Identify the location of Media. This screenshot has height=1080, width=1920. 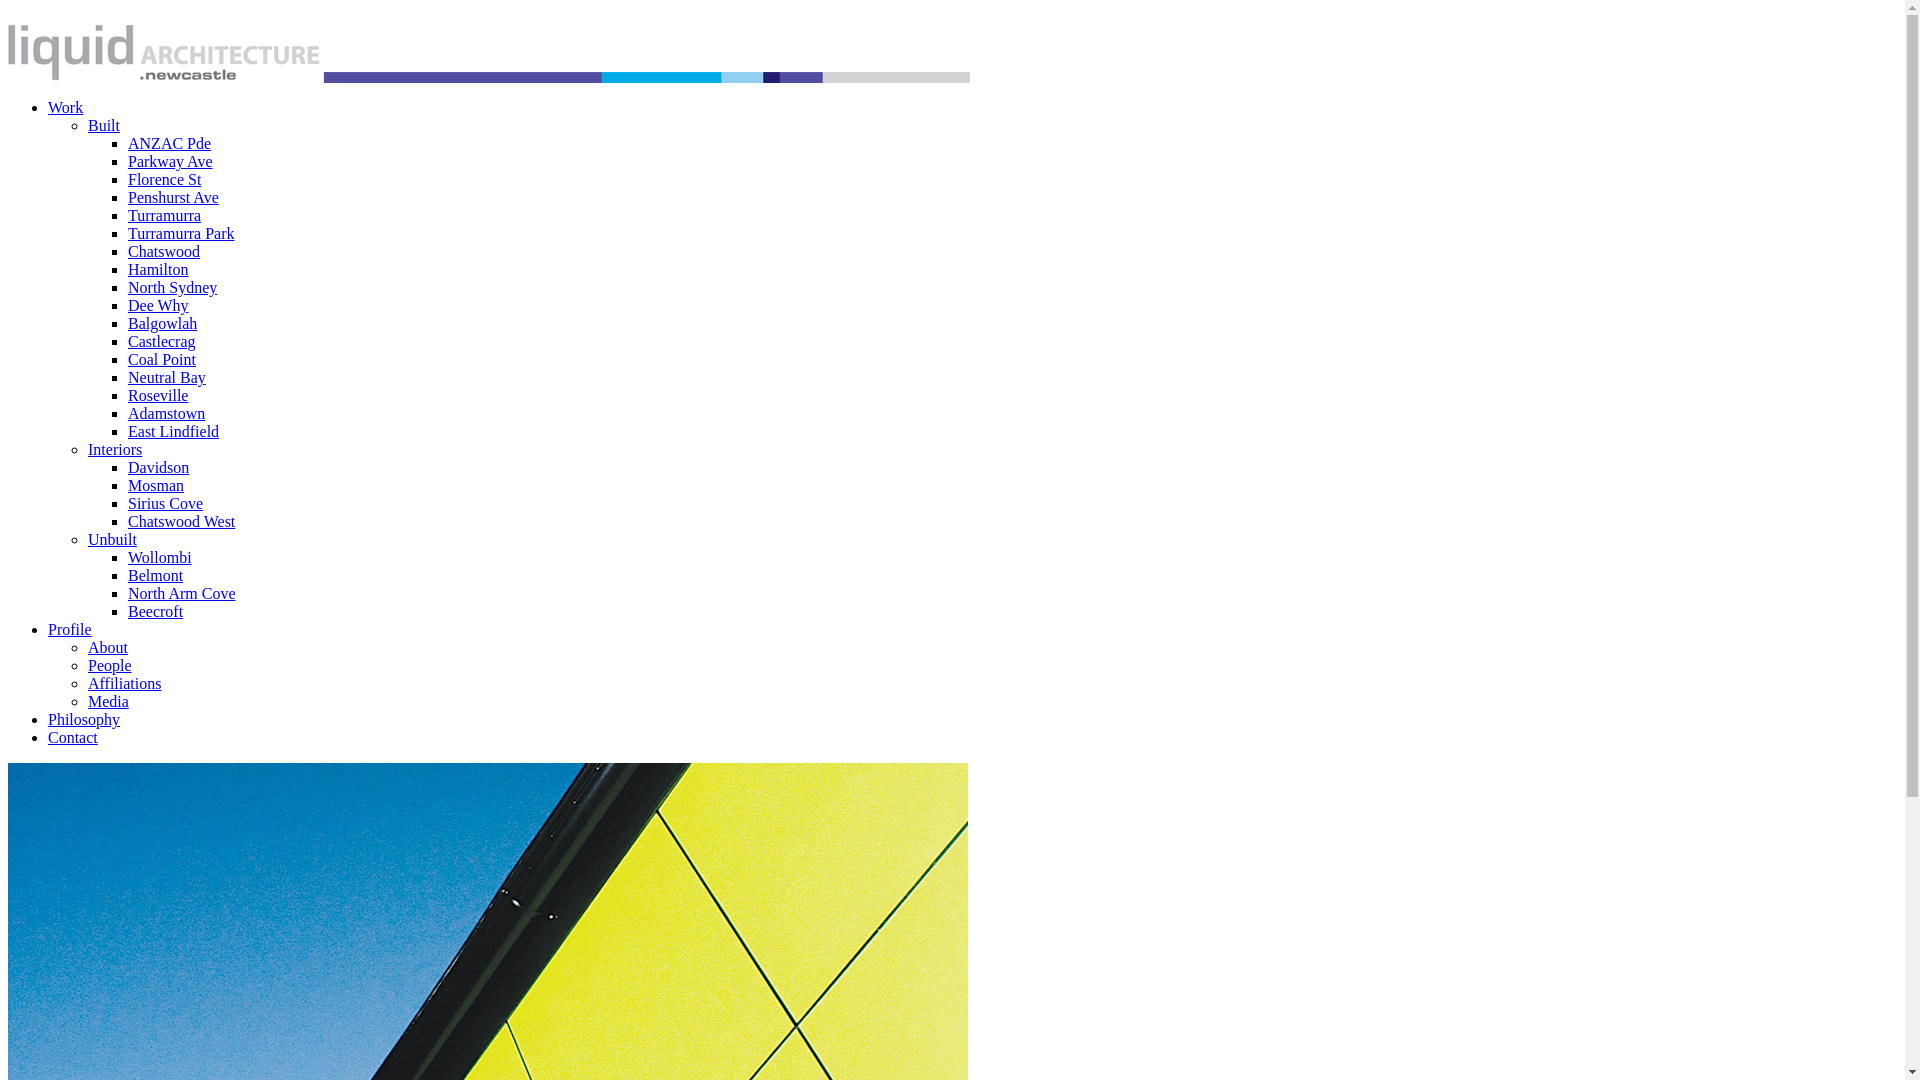
(108, 702).